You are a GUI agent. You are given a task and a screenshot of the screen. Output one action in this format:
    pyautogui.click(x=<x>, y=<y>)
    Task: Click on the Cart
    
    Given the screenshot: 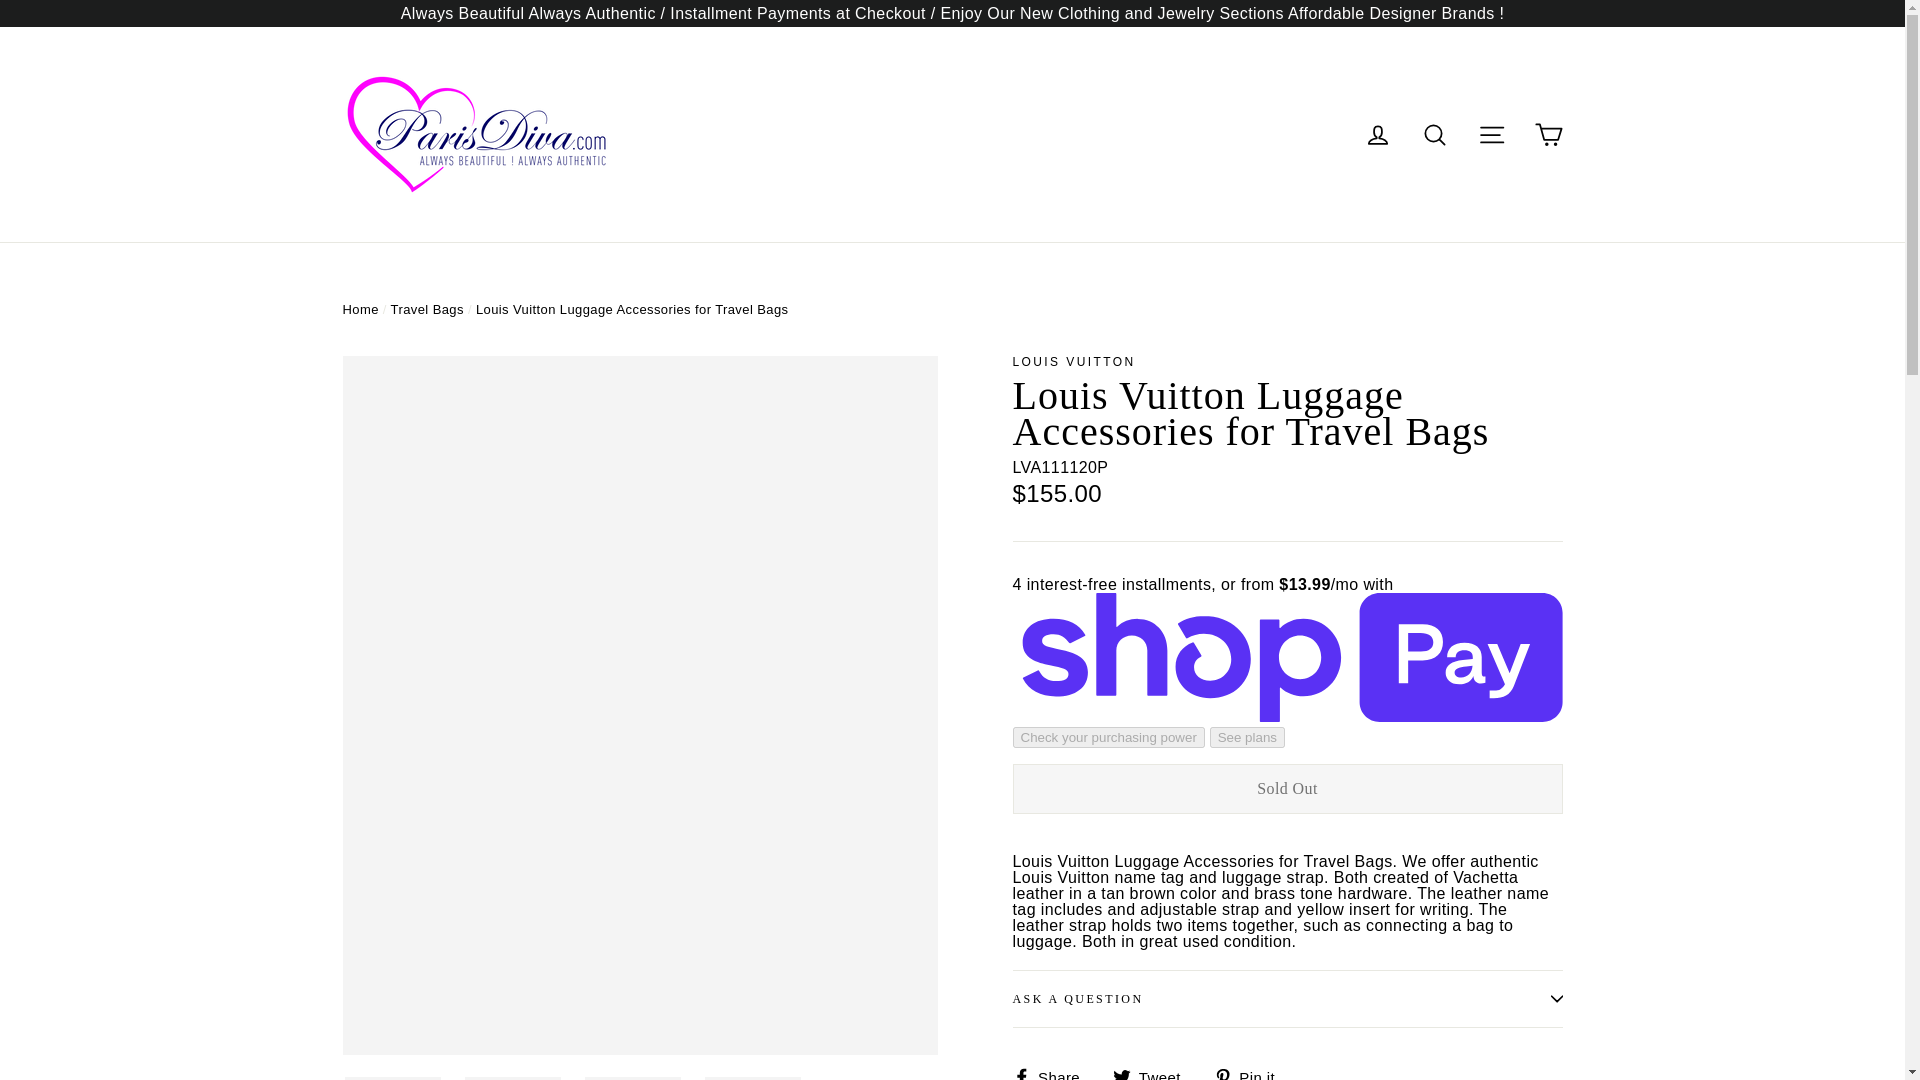 What is the action you would take?
    pyautogui.click(x=1377, y=134)
    